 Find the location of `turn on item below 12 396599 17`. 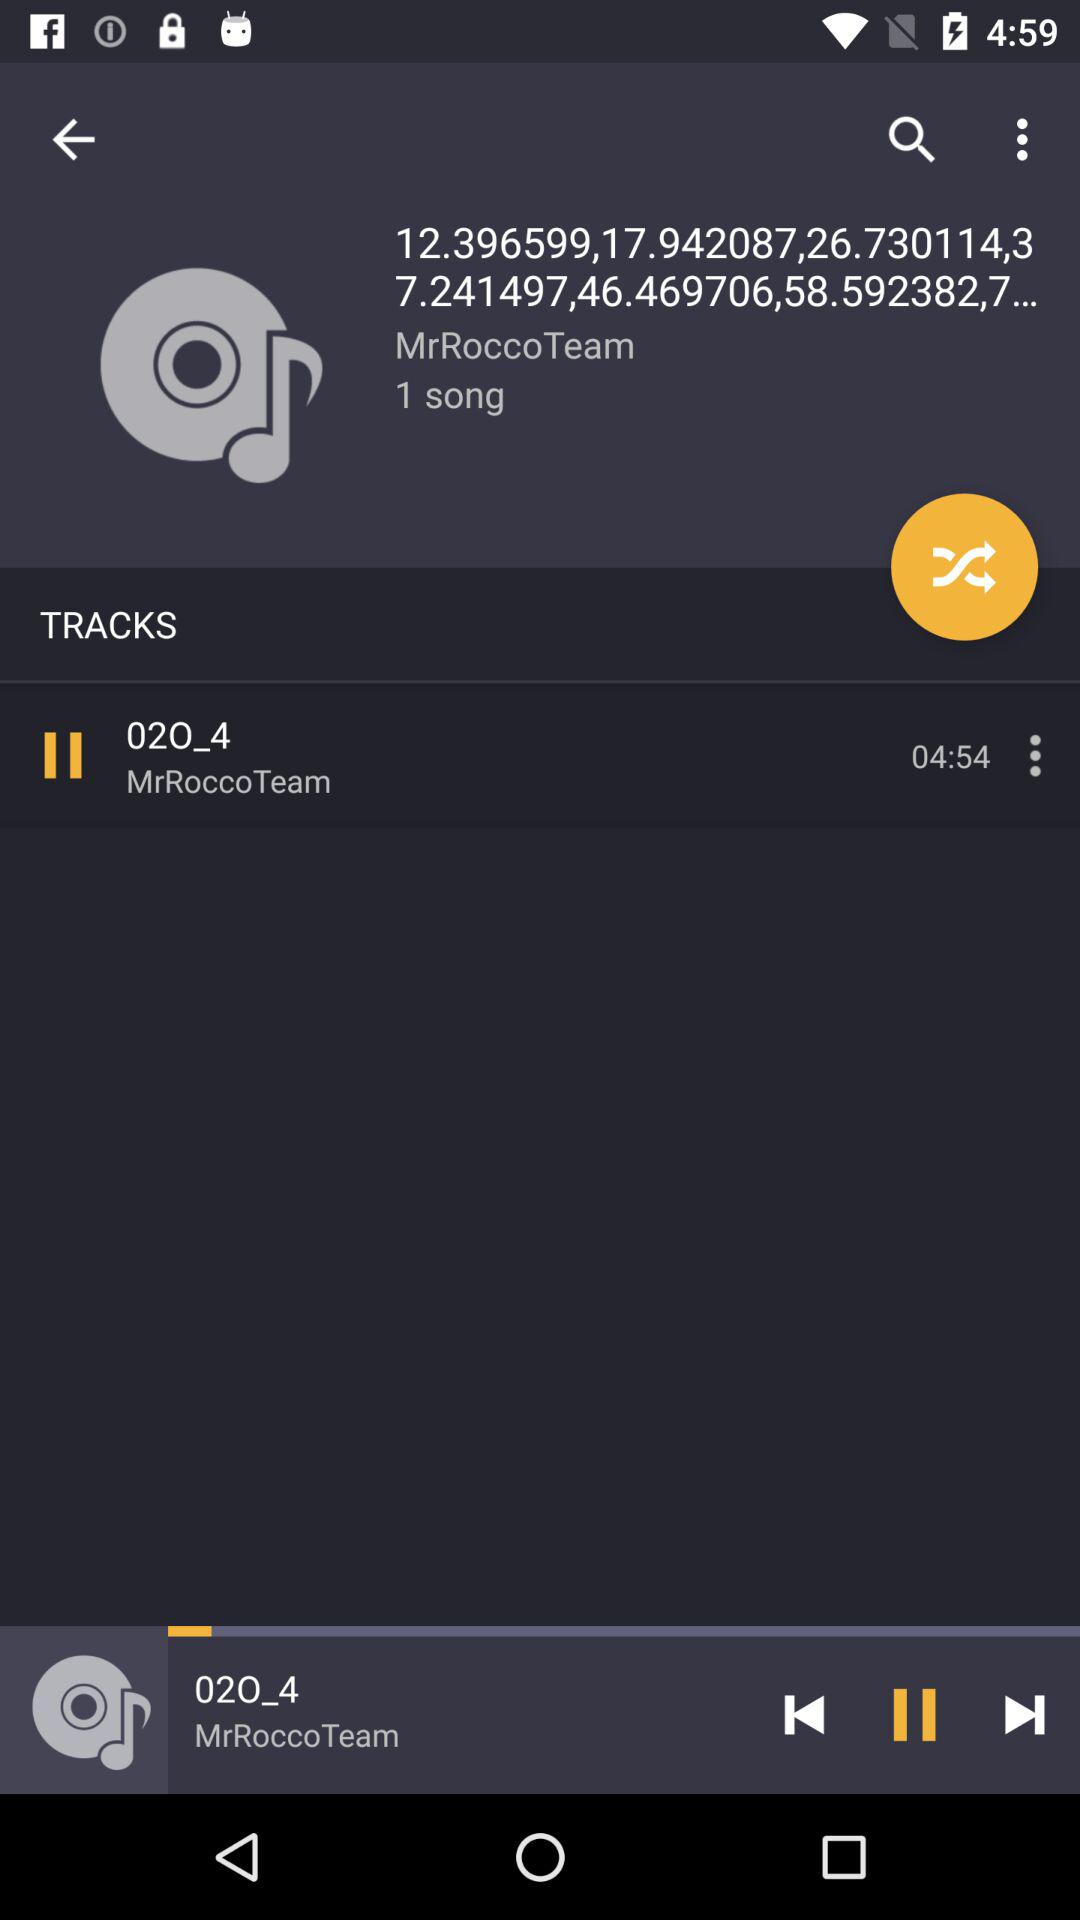

turn on item below 12 396599 17 is located at coordinates (964, 566).